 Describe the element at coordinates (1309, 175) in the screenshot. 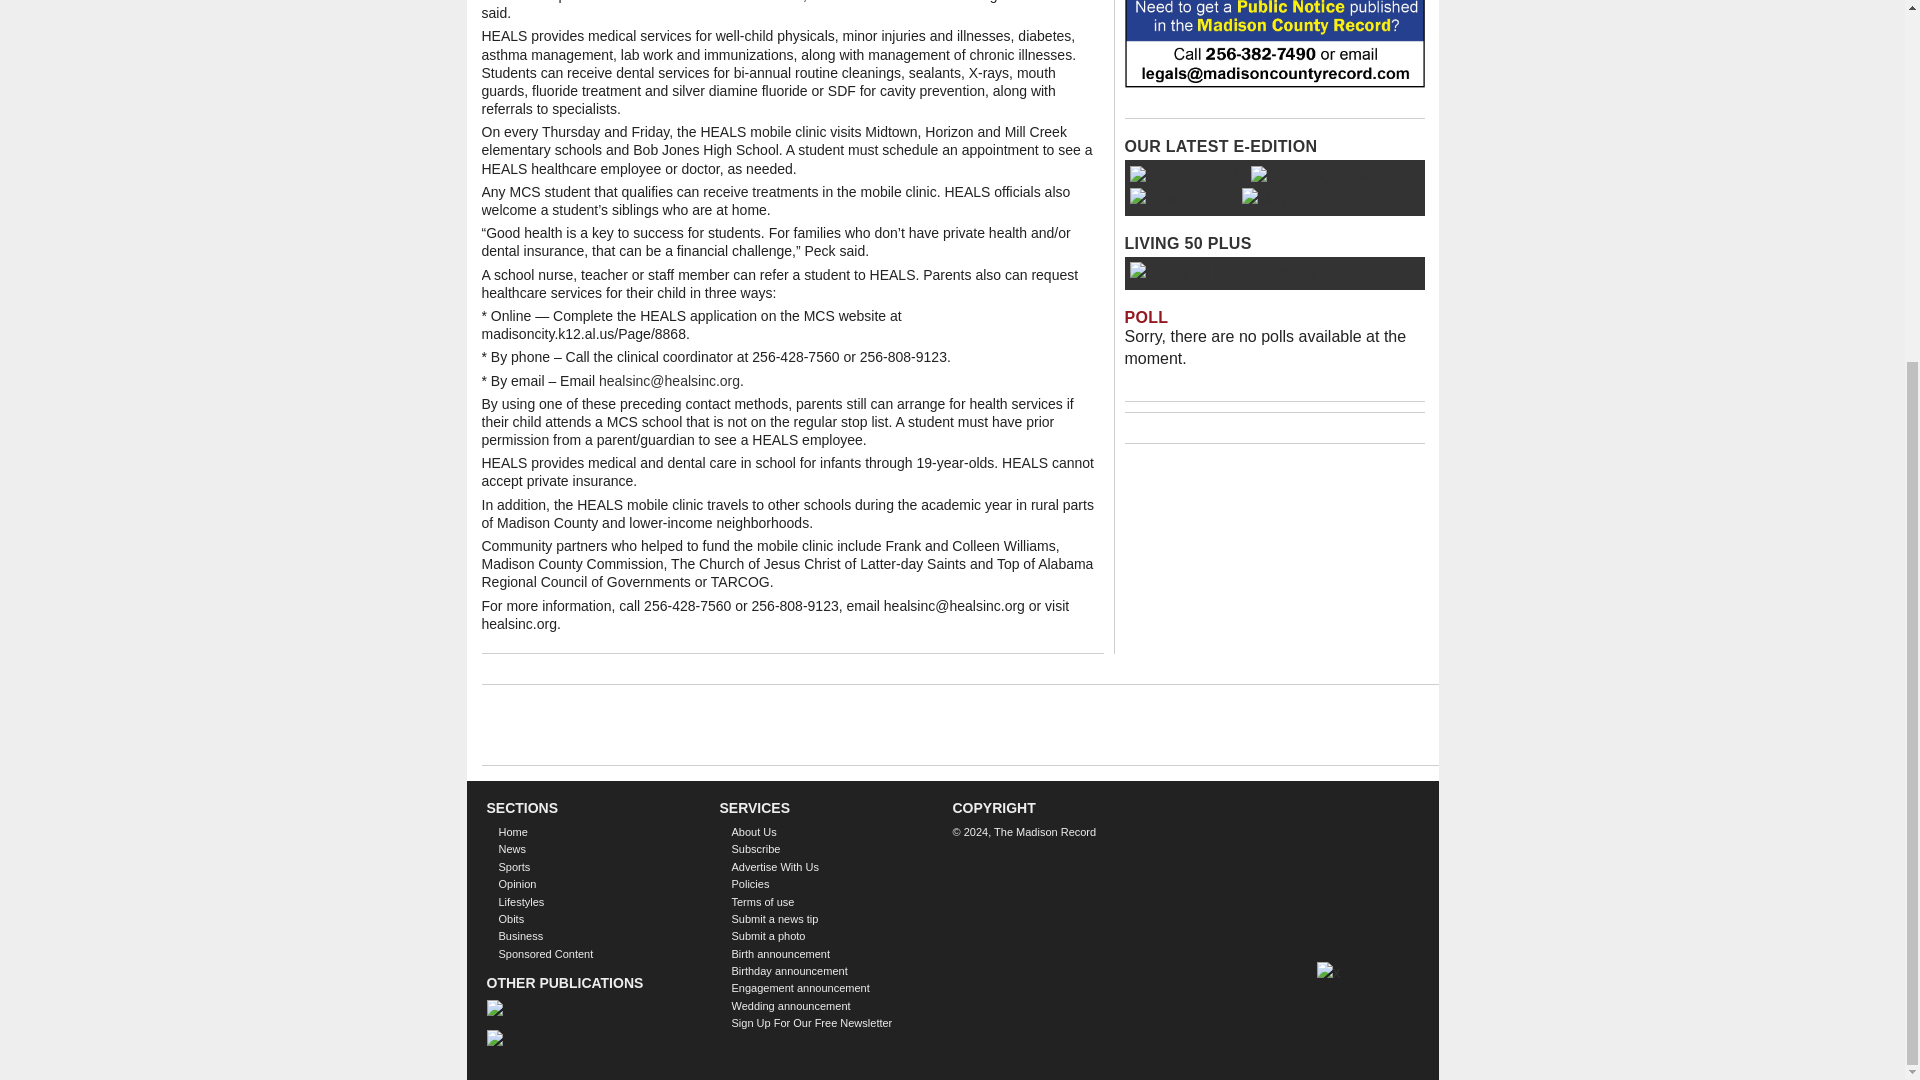

I see `June 12, 2024` at that location.